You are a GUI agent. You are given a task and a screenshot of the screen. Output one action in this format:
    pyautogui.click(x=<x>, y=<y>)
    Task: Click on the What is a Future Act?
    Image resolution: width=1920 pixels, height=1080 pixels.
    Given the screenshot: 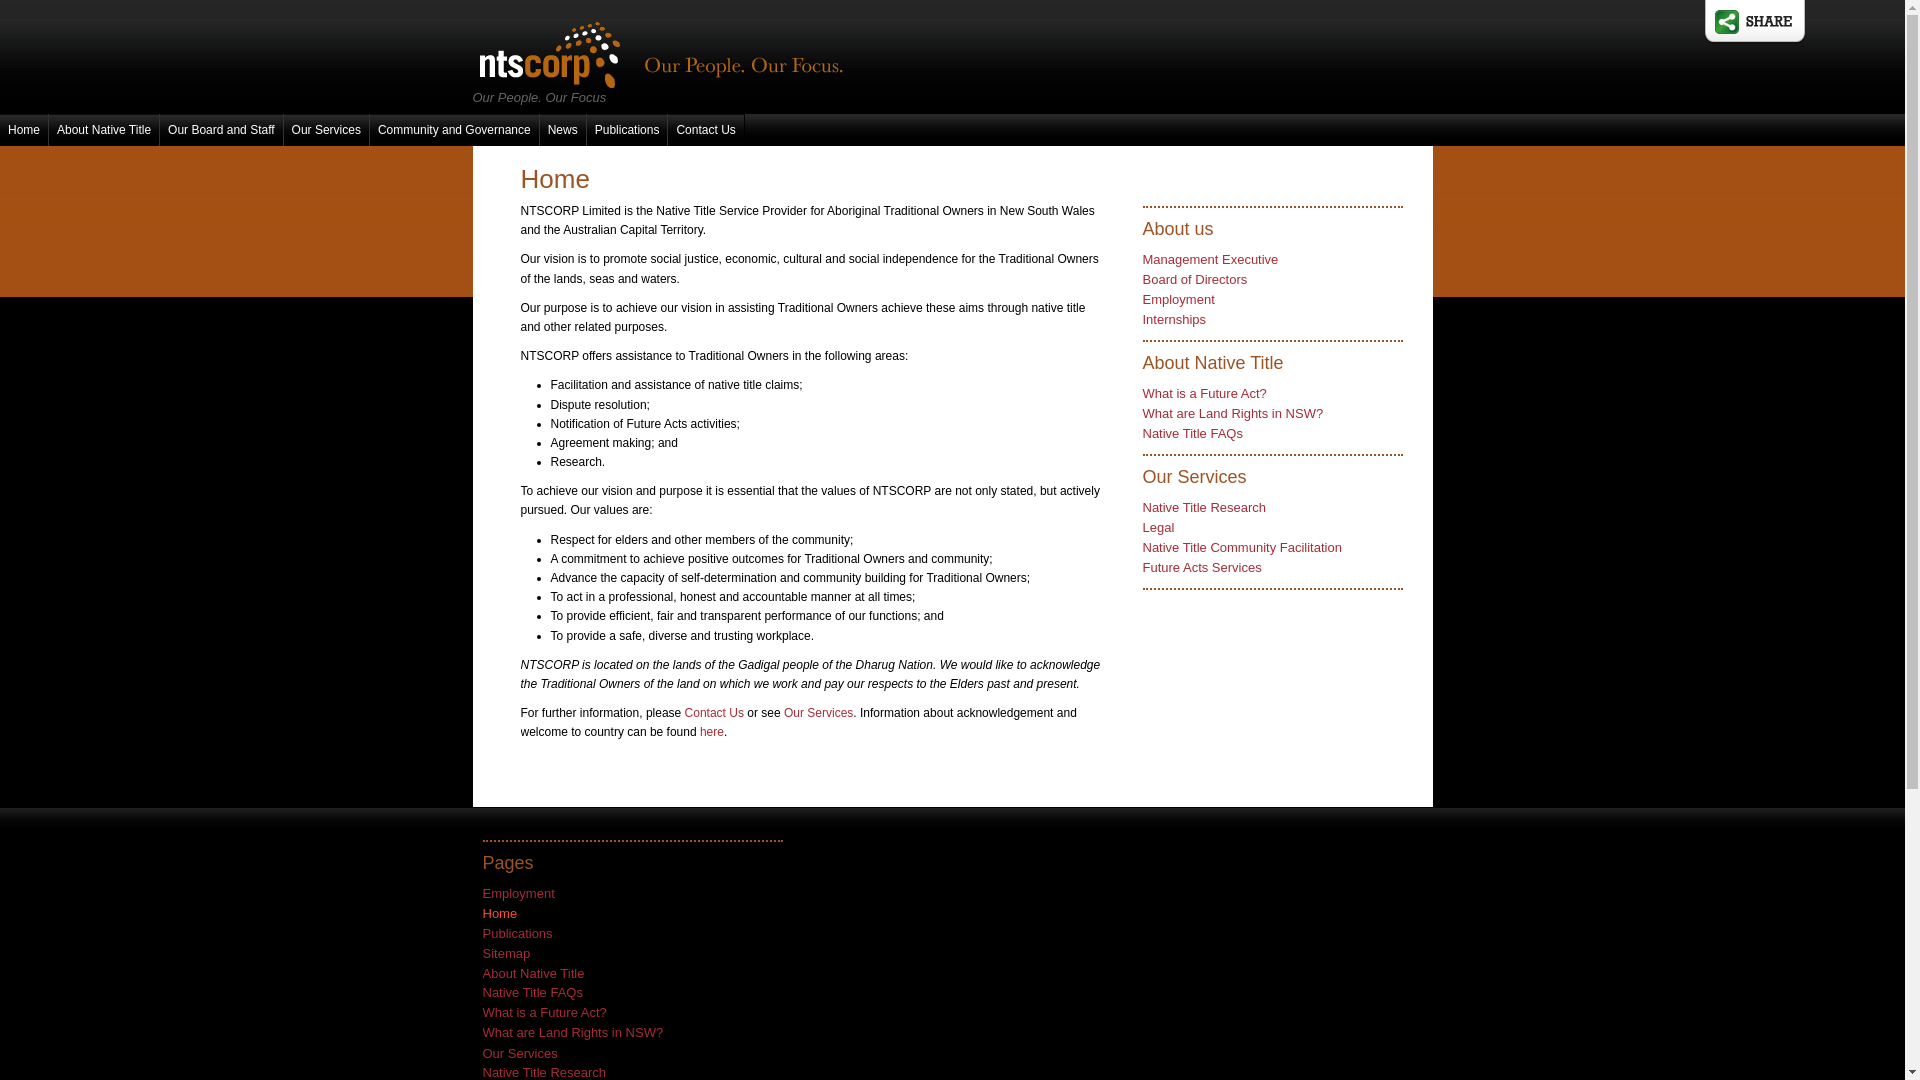 What is the action you would take?
    pyautogui.click(x=1204, y=394)
    